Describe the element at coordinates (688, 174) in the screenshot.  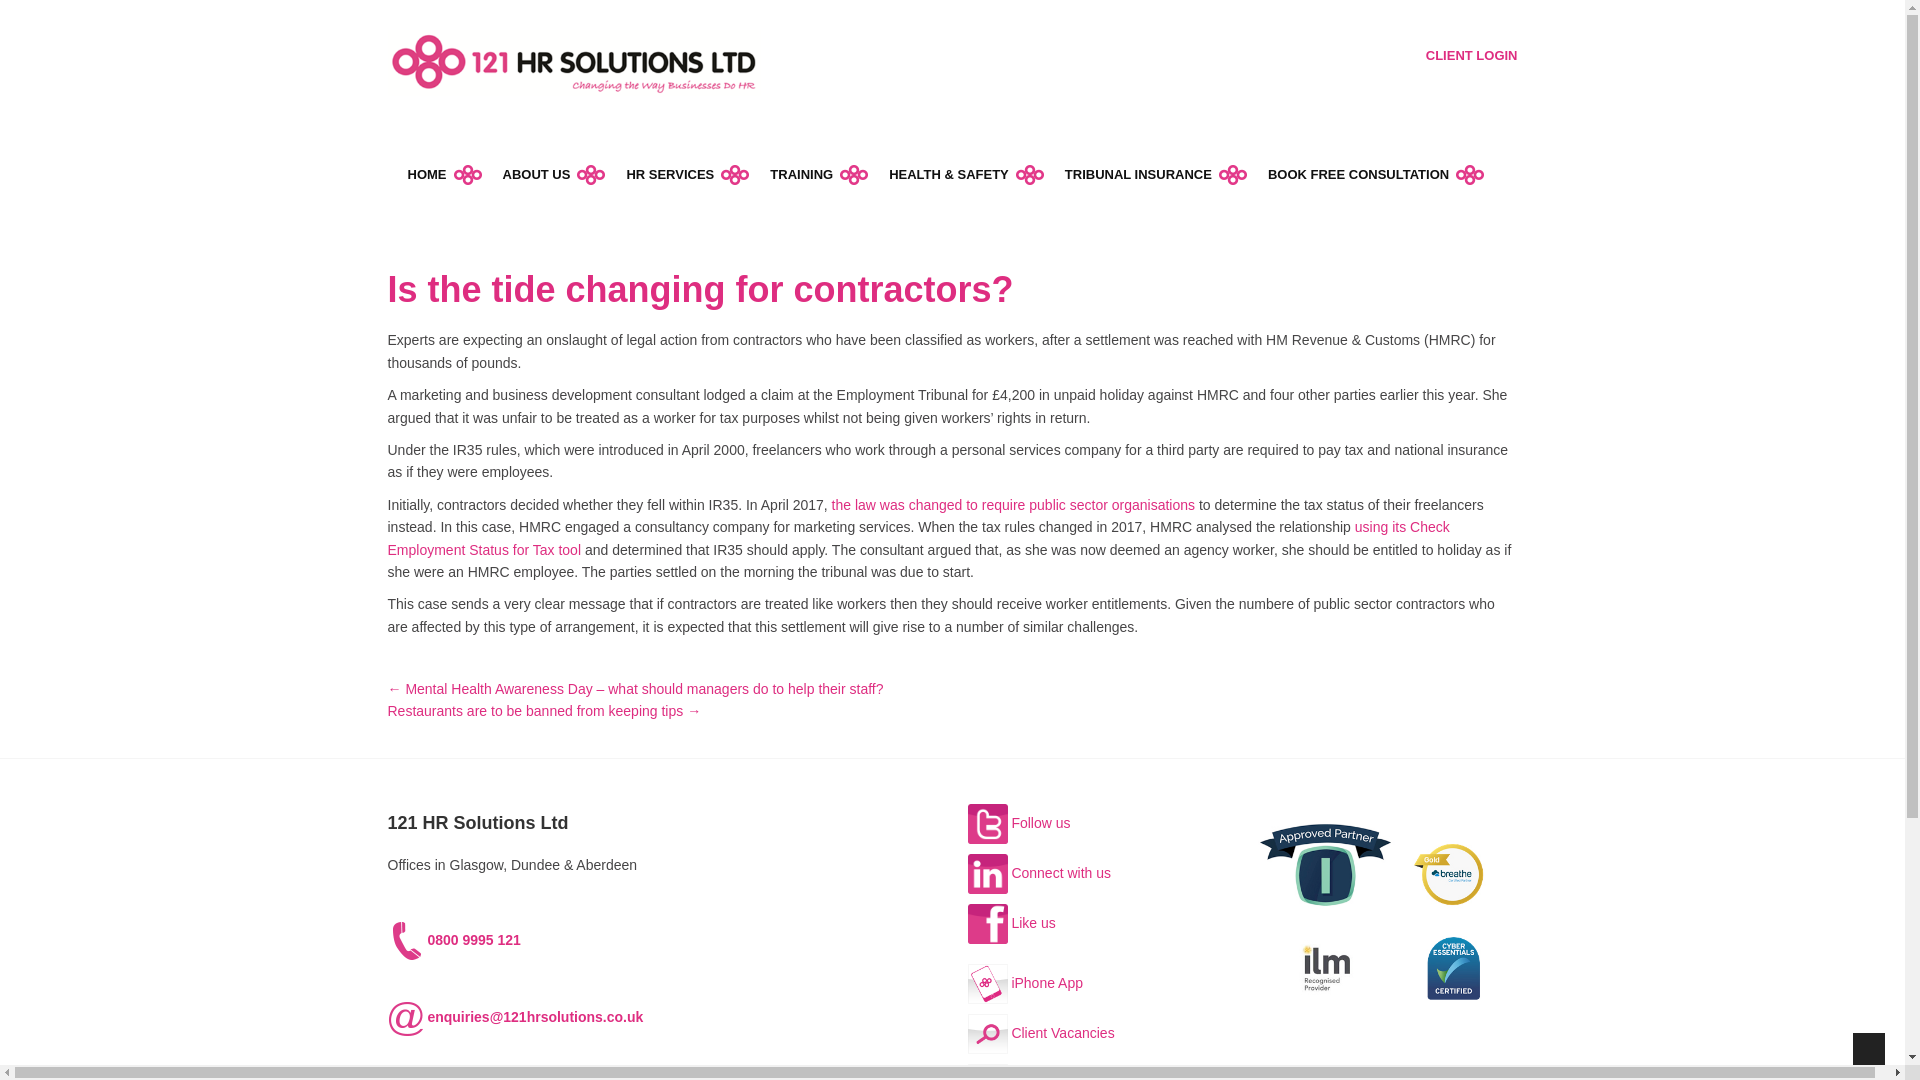
I see `HR SERVICES` at that location.